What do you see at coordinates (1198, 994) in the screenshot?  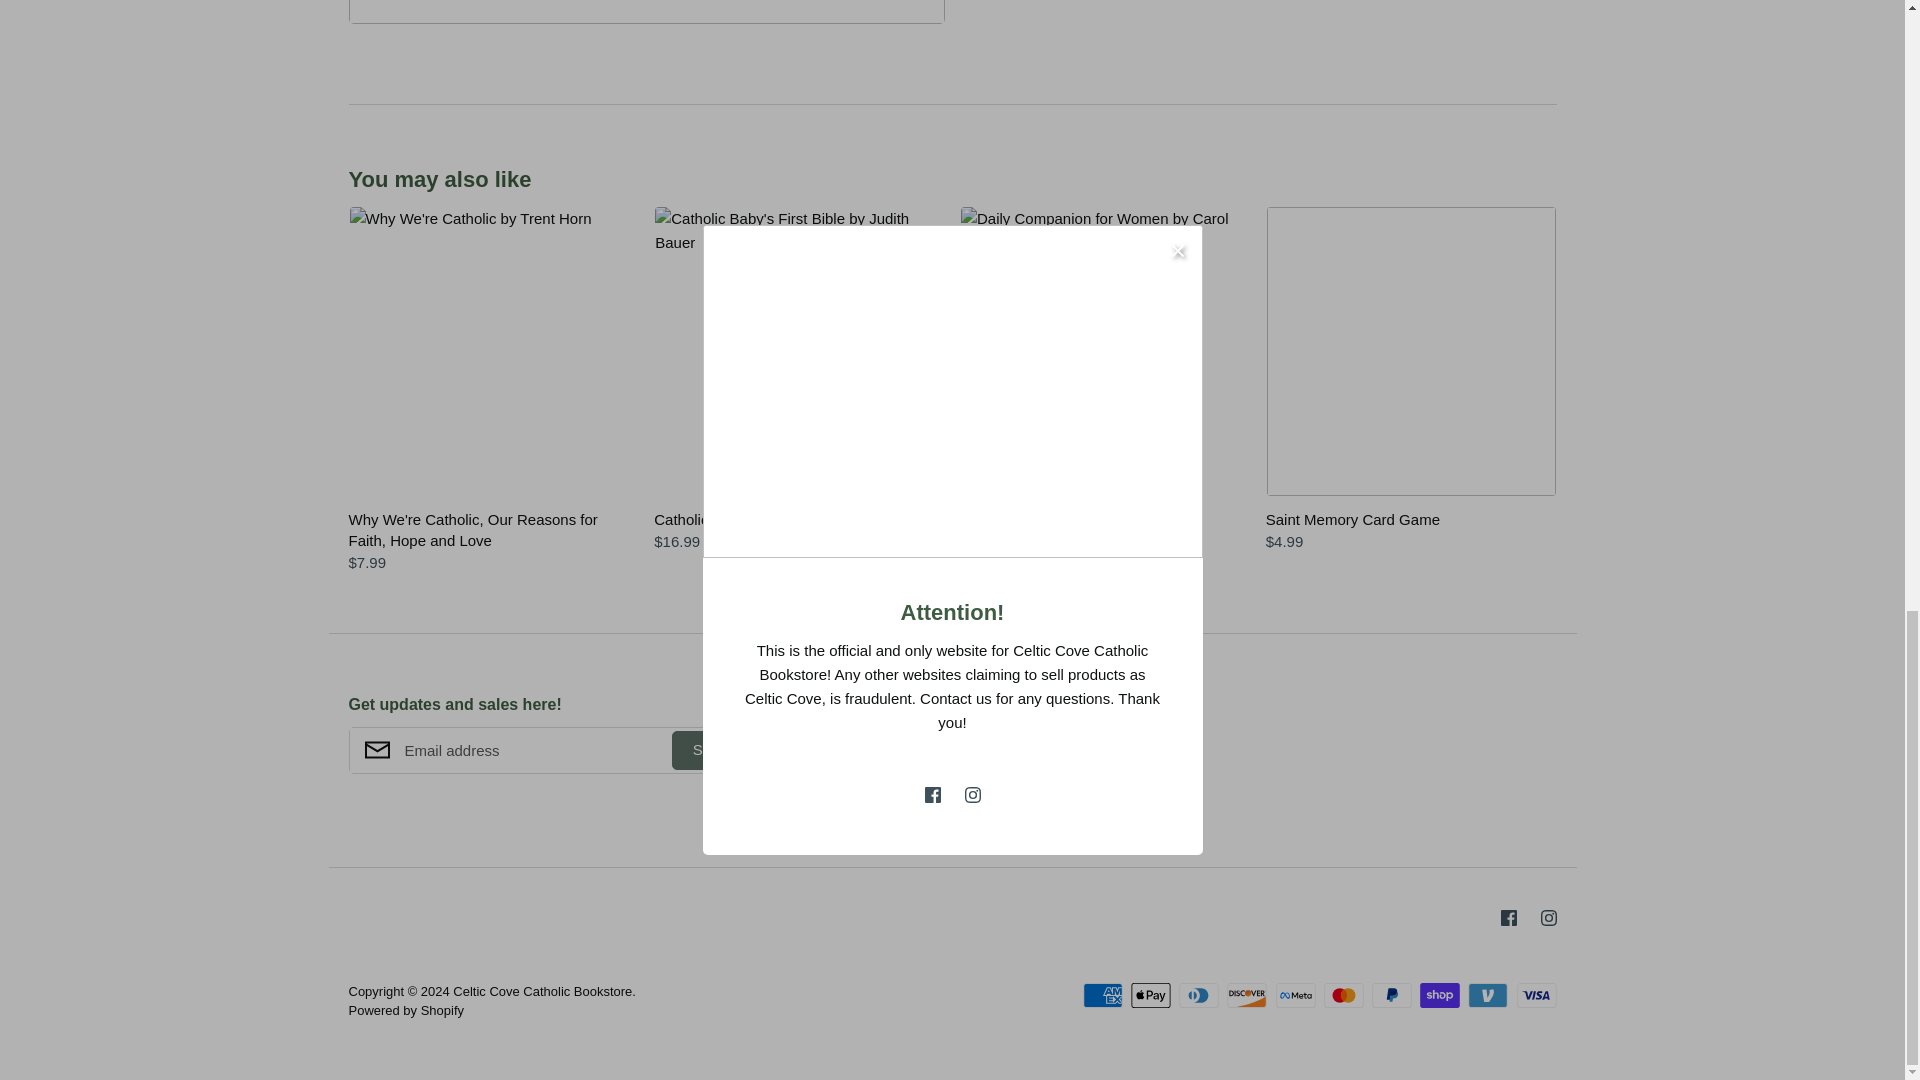 I see `Diners Club` at bounding box center [1198, 994].